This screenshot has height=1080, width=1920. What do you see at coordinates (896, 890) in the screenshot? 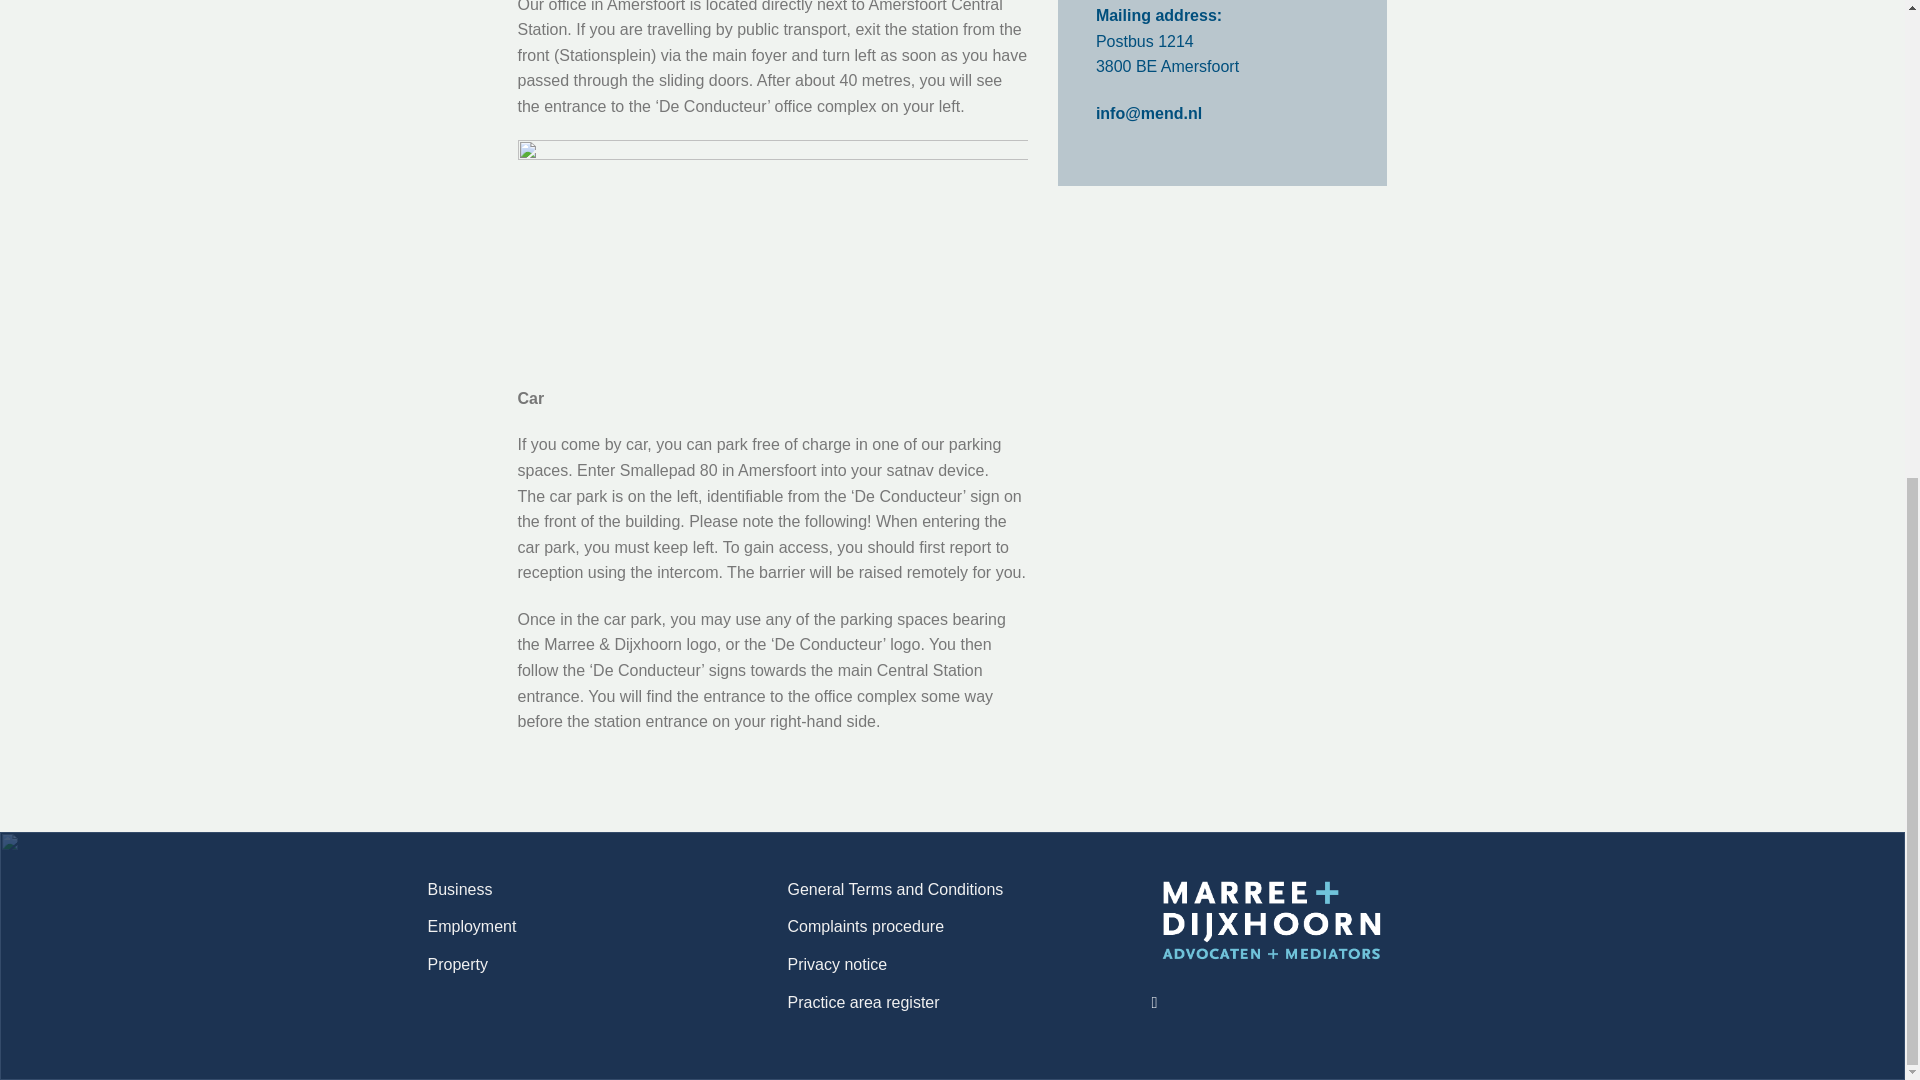
I see `General Terms and Conditions` at bounding box center [896, 890].